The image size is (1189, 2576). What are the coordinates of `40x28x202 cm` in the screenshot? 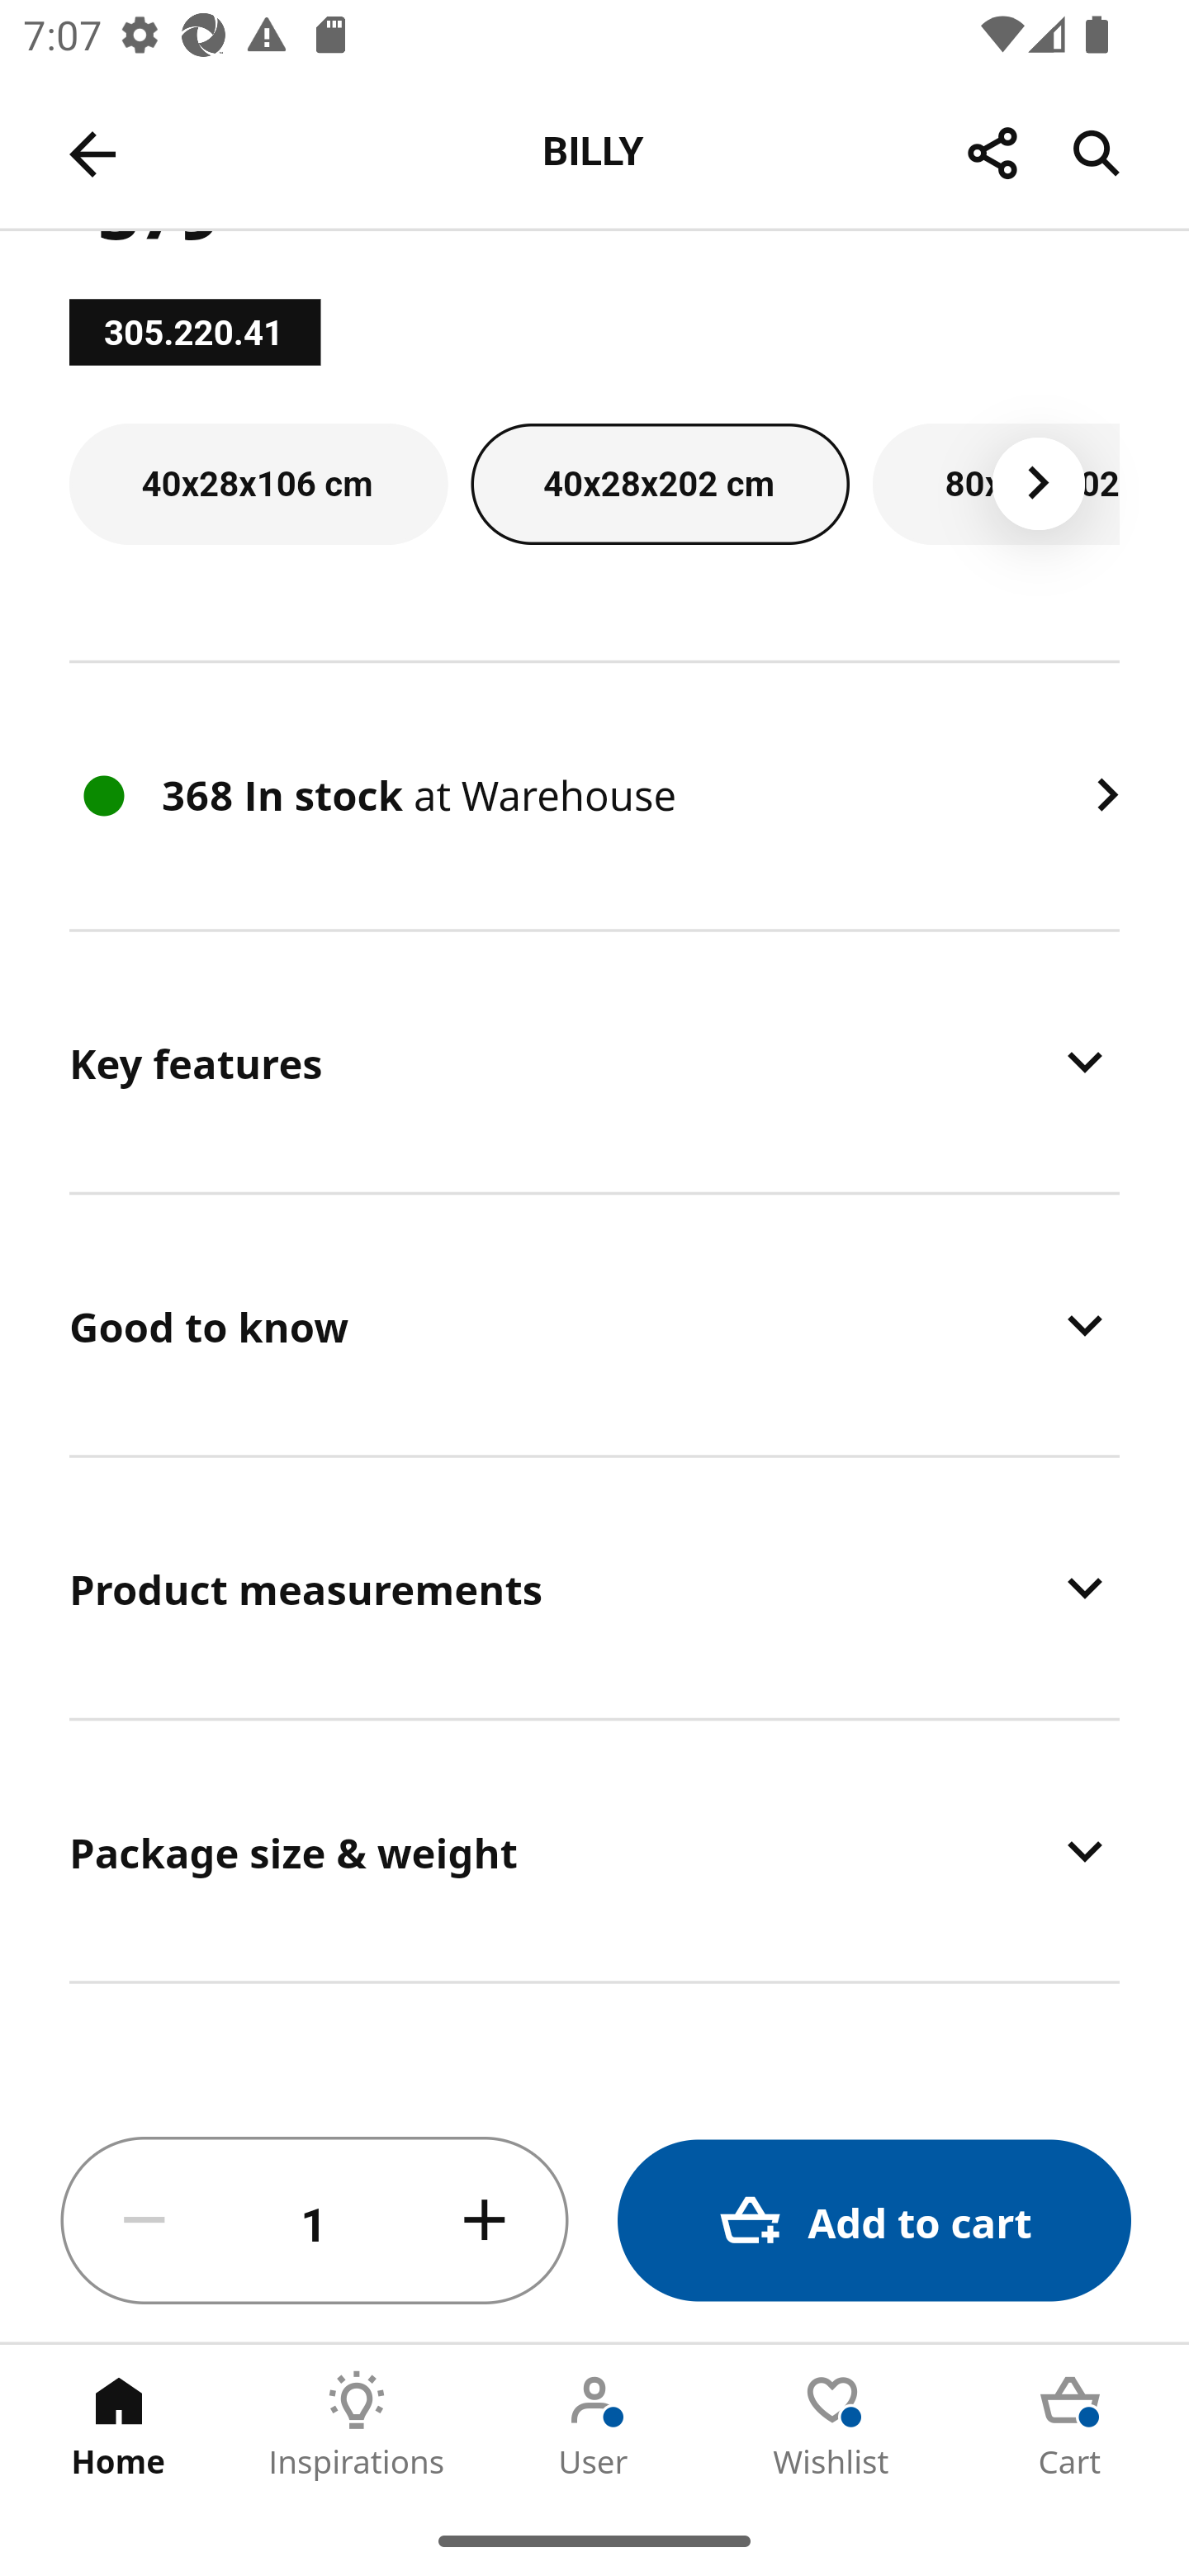 It's located at (661, 484).